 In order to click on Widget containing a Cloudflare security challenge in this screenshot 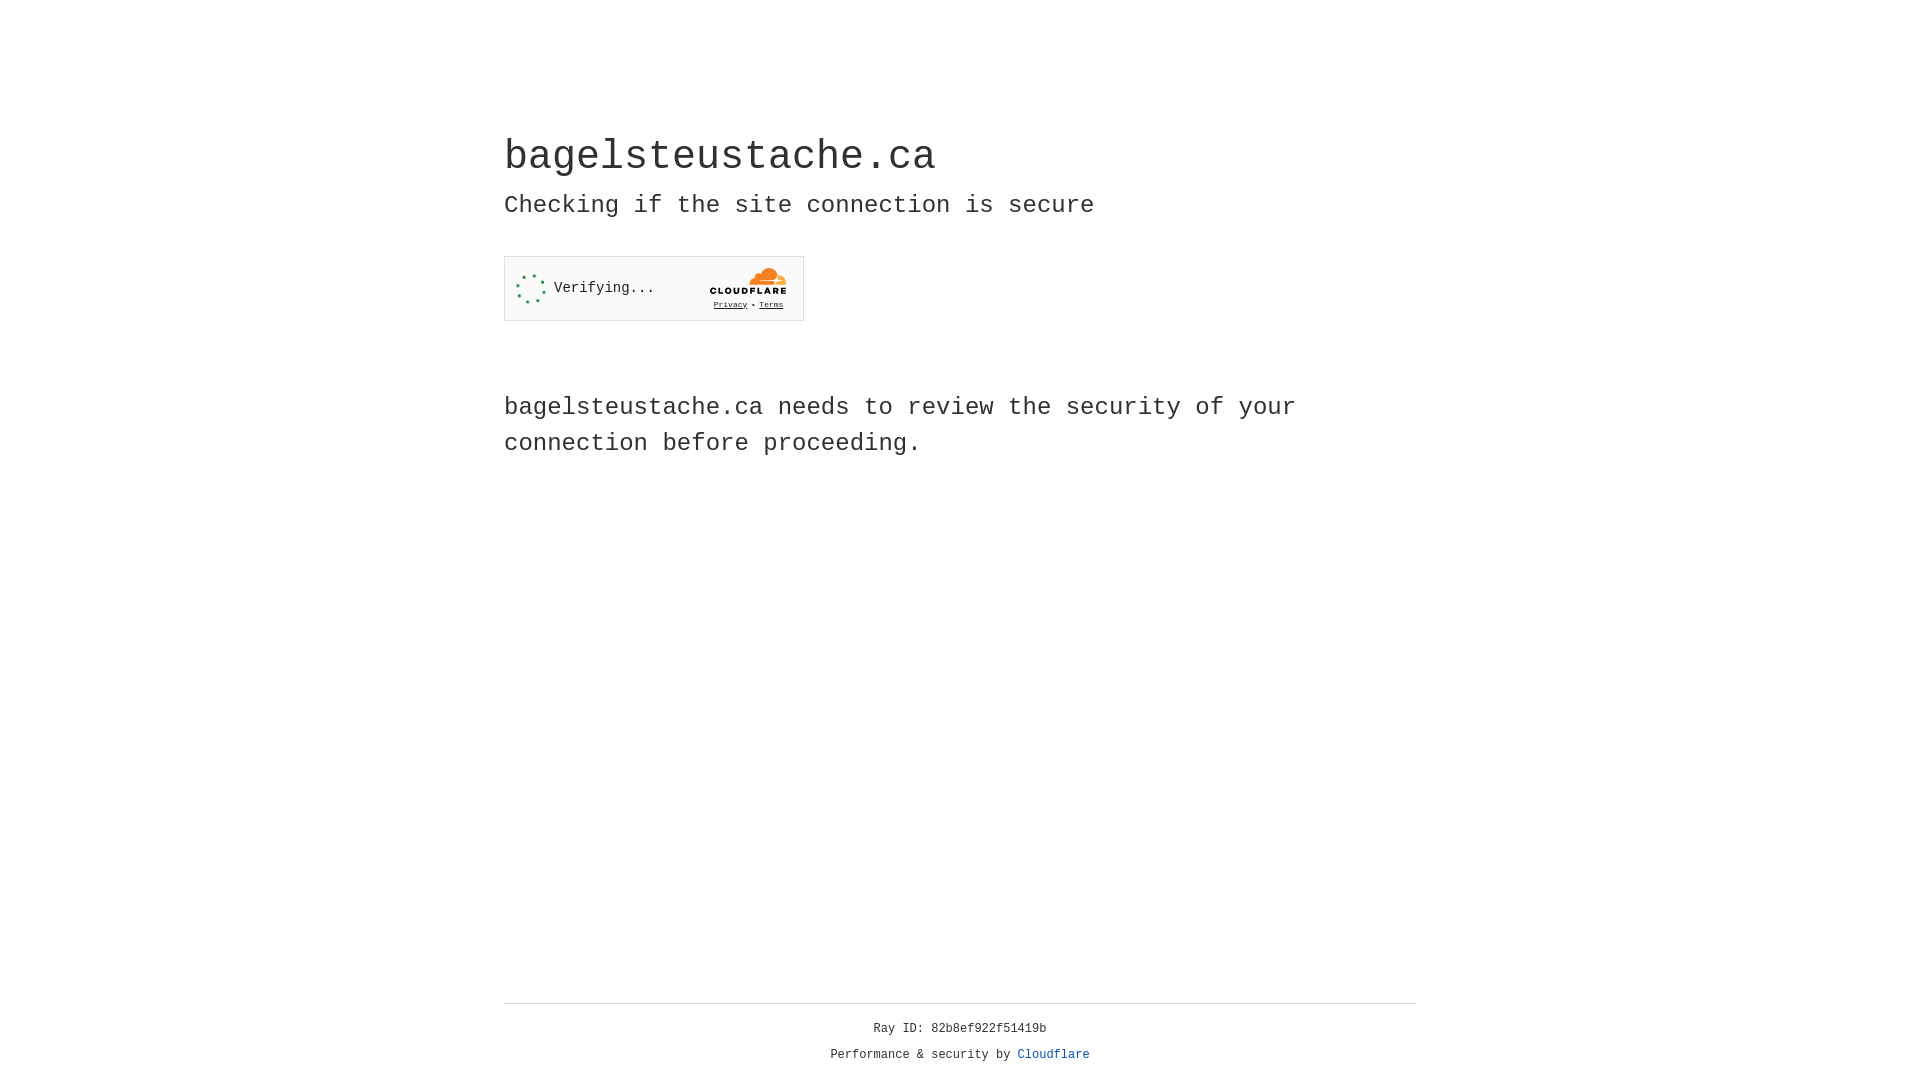, I will do `click(654, 288)`.